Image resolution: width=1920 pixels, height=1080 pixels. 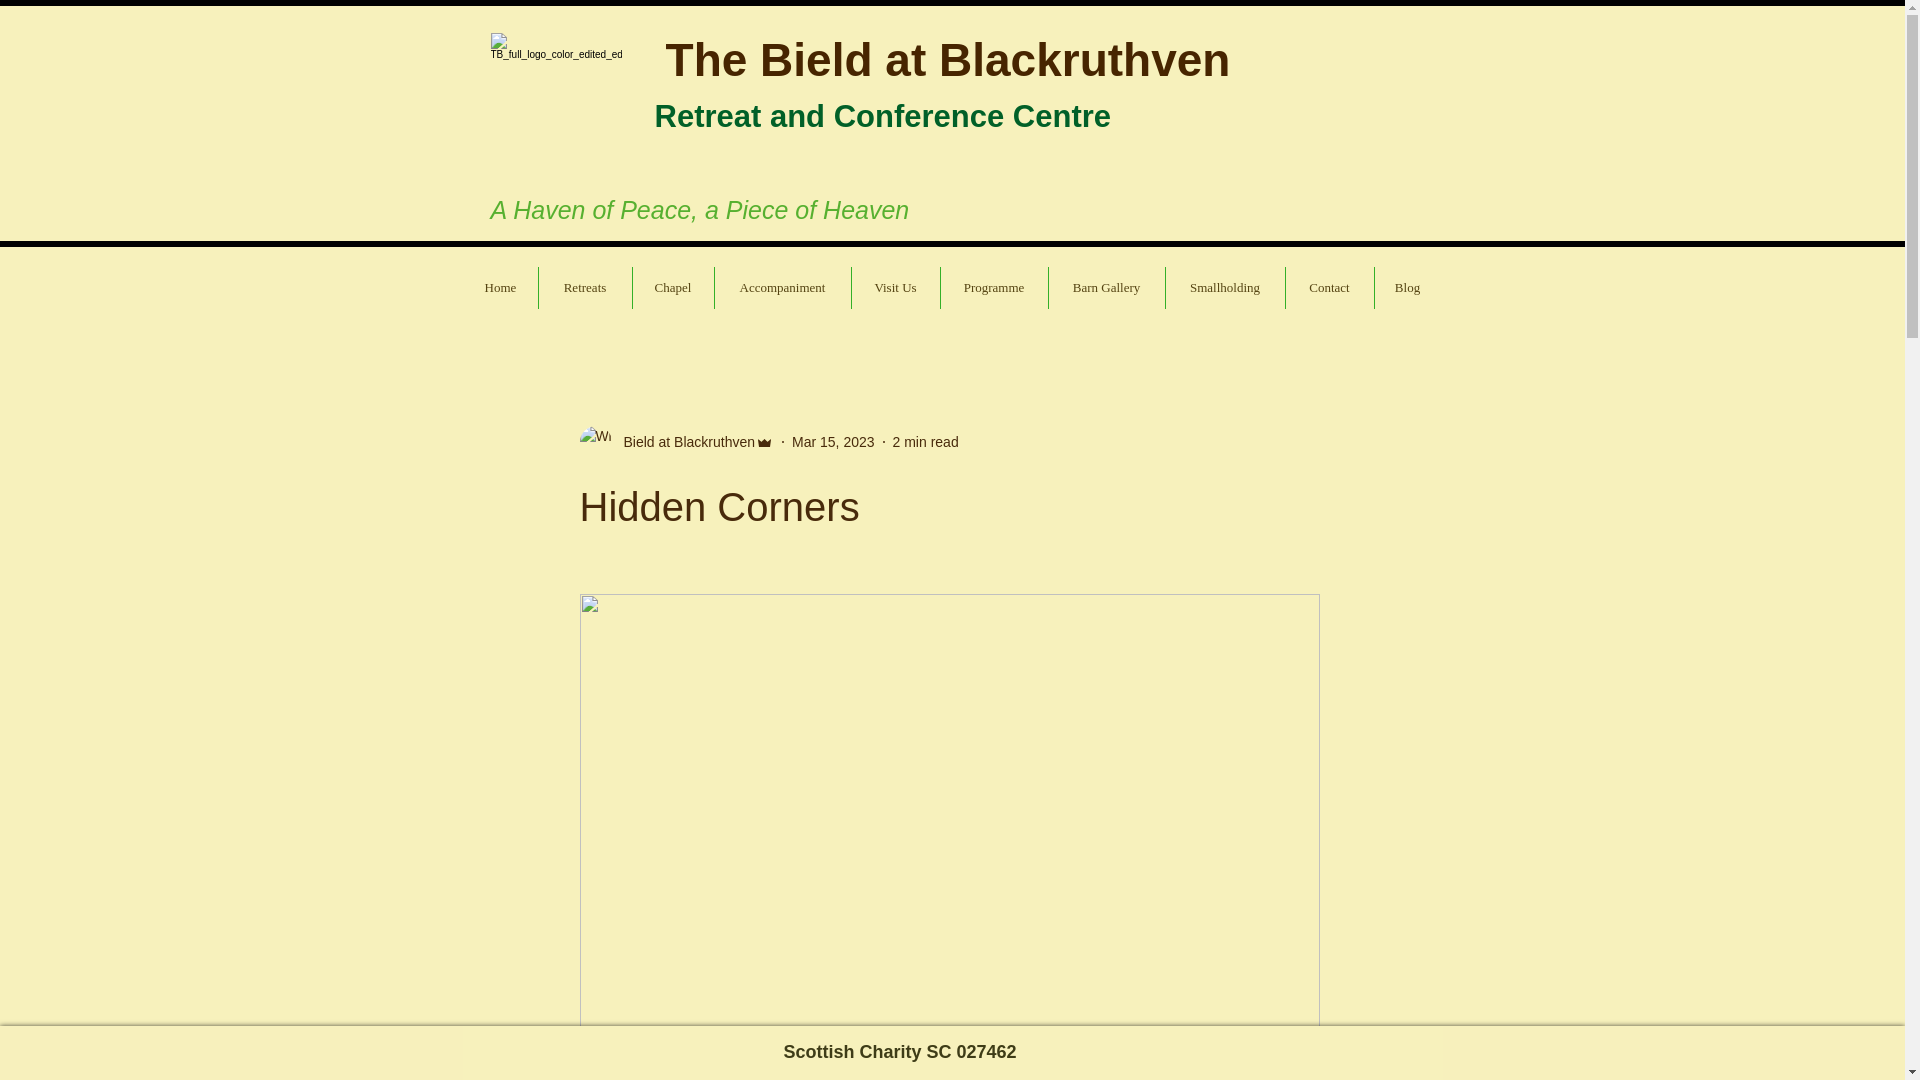 I want to click on Accompaniment, so click(x=782, y=287).